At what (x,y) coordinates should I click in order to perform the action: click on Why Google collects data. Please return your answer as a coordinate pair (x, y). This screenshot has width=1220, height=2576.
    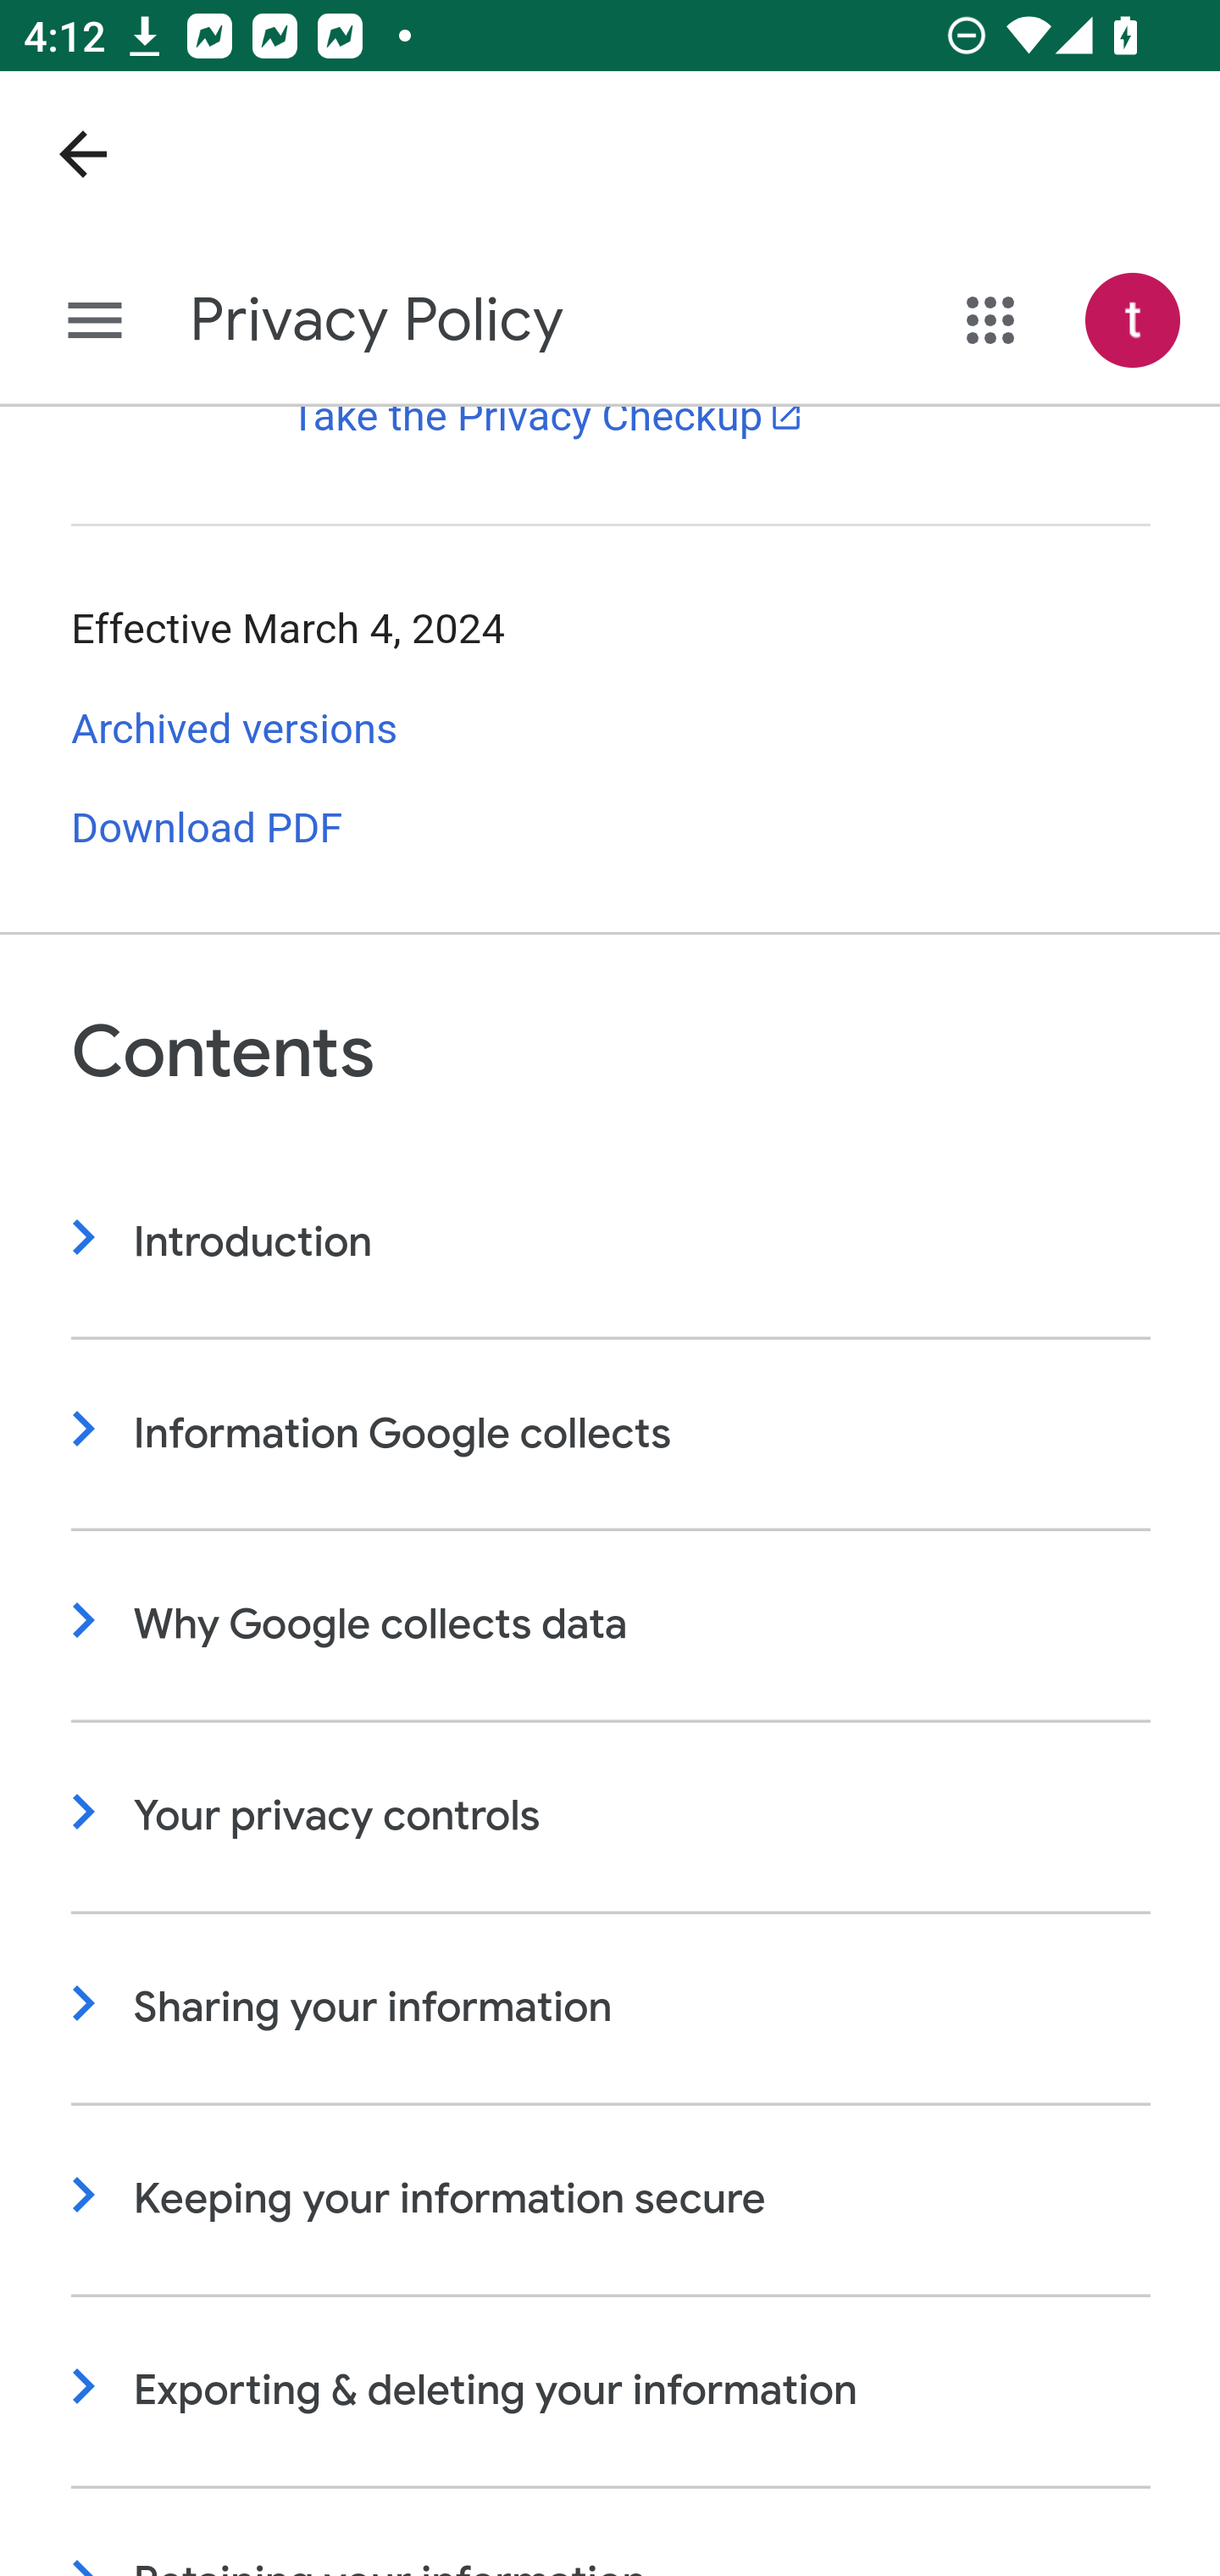
    Looking at the image, I should click on (612, 1626).